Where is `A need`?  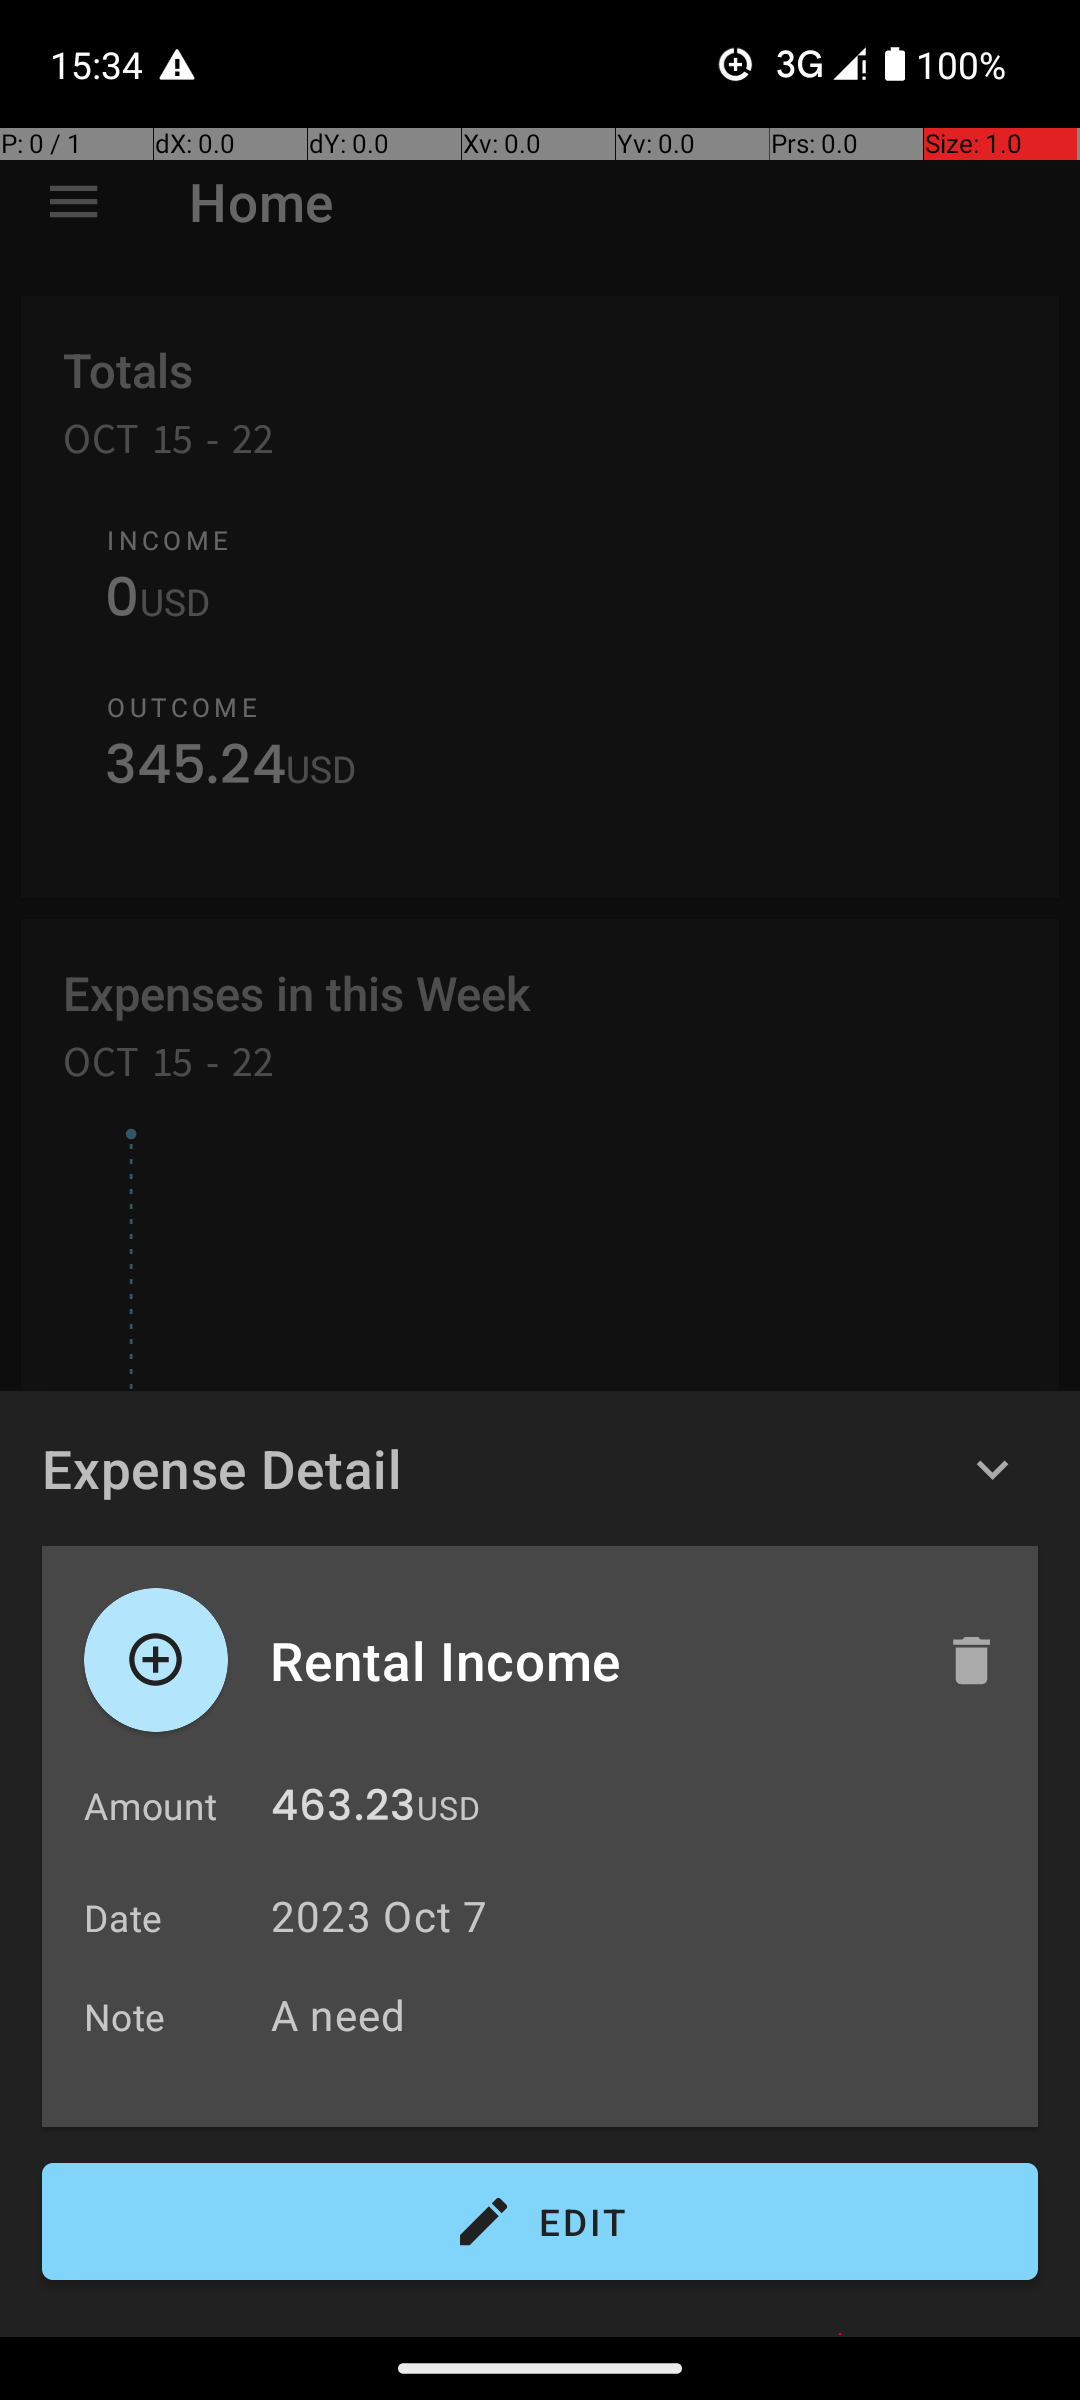
A need is located at coordinates (644, 2014).